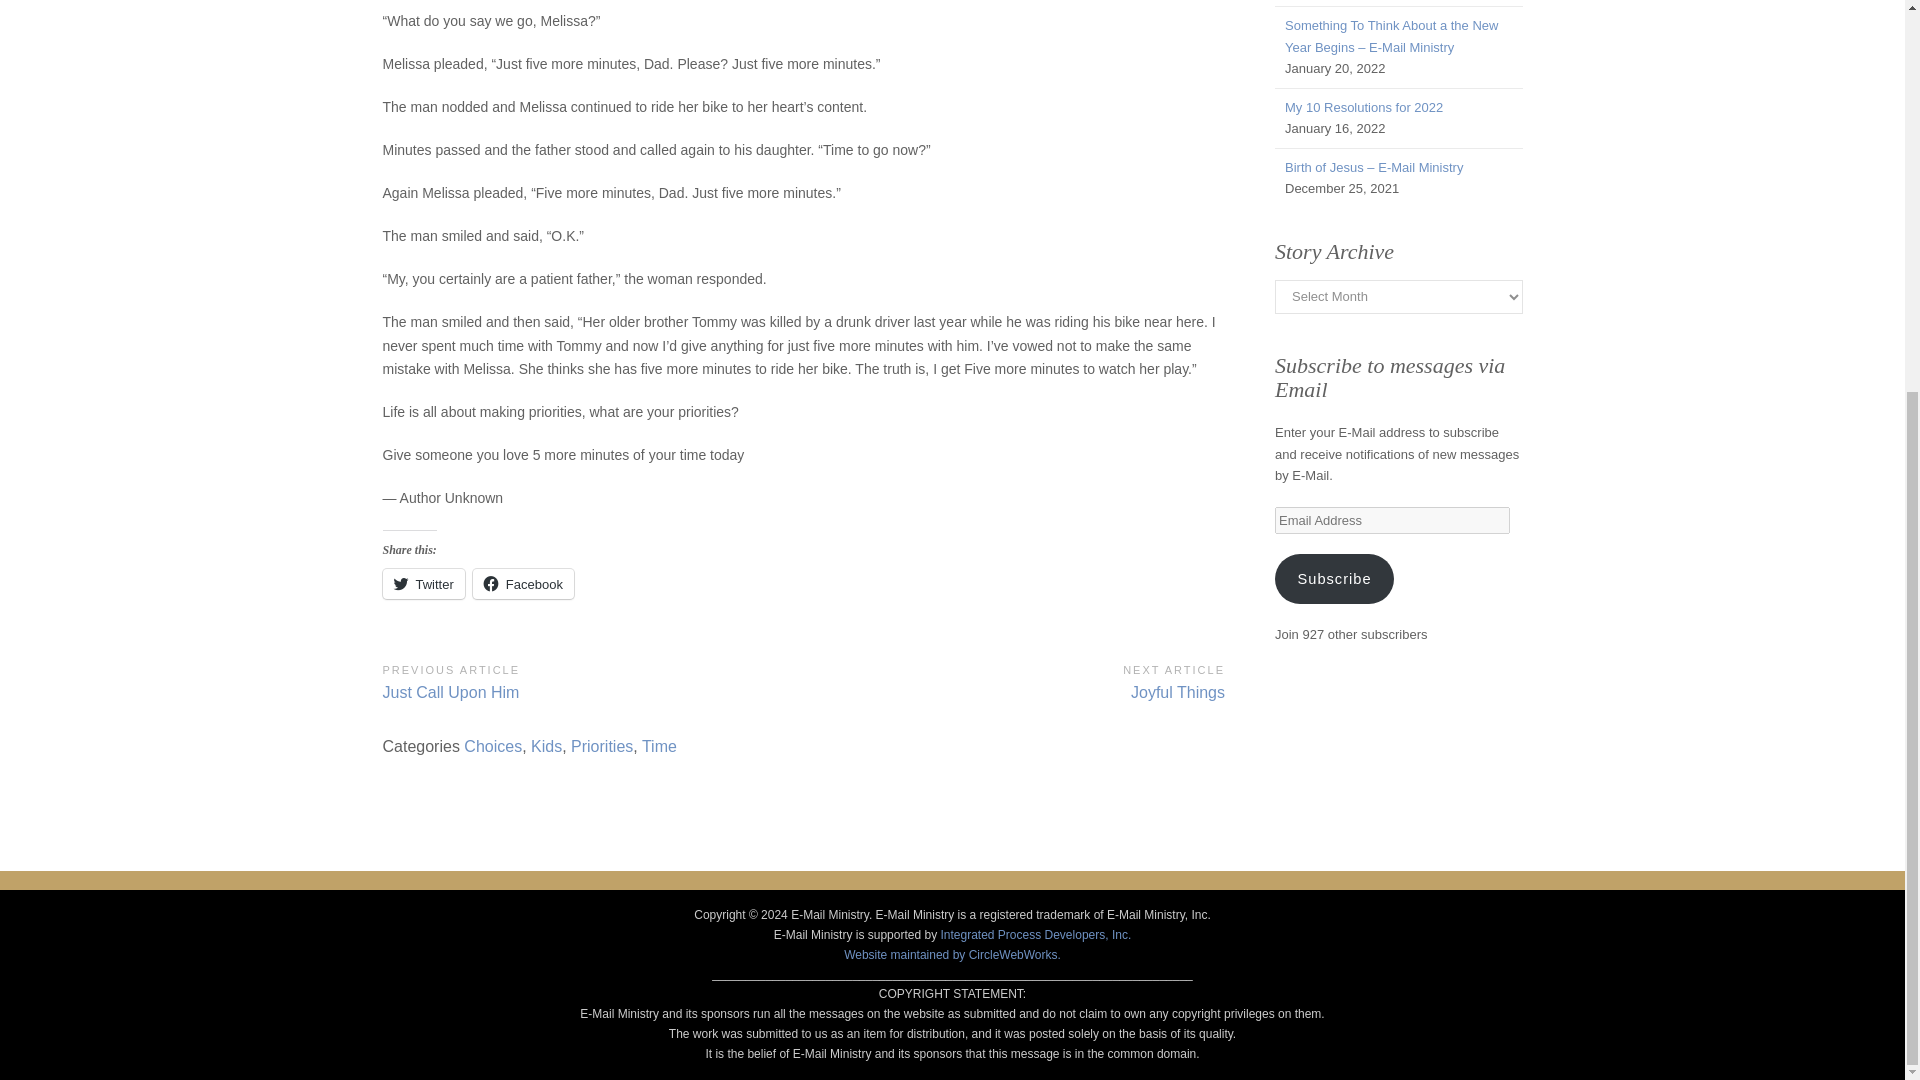  Describe the element at coordinates (1014, 680) in the screenshot. I see `Integrated Process Developers, Inc.` at that location.